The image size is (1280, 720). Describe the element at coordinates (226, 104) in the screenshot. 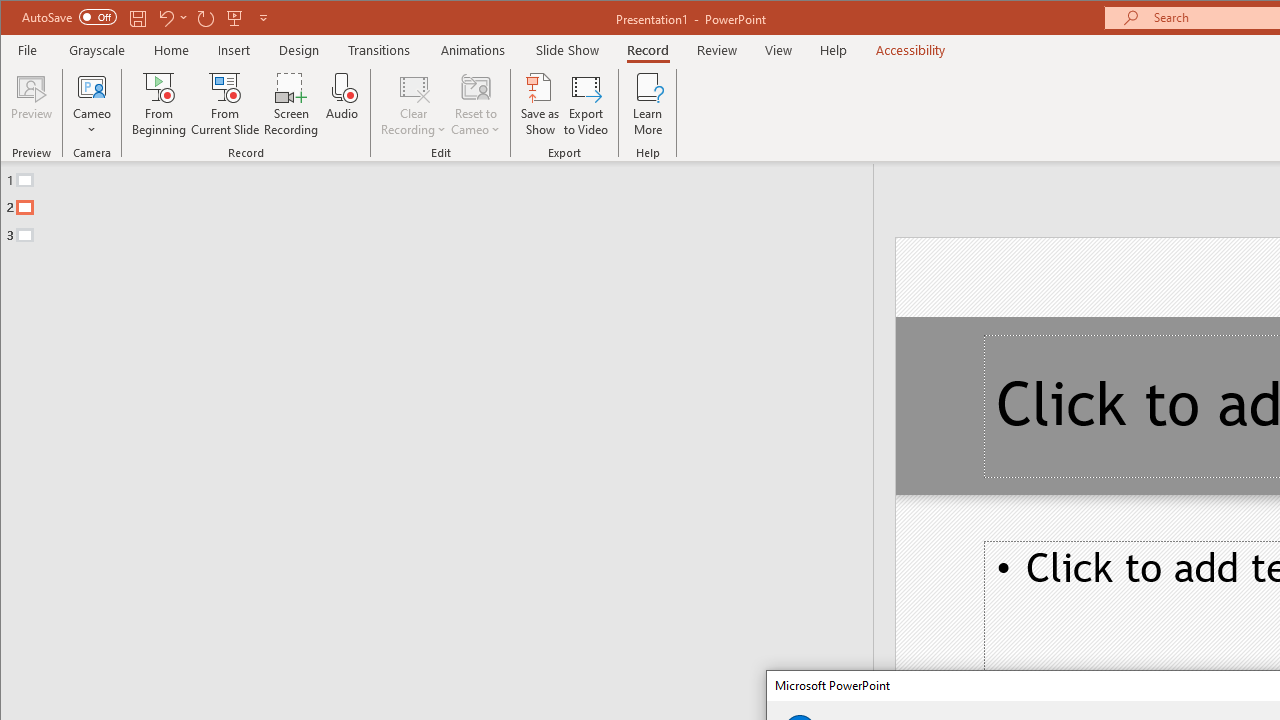

I see `From Current Slide...` at that location.